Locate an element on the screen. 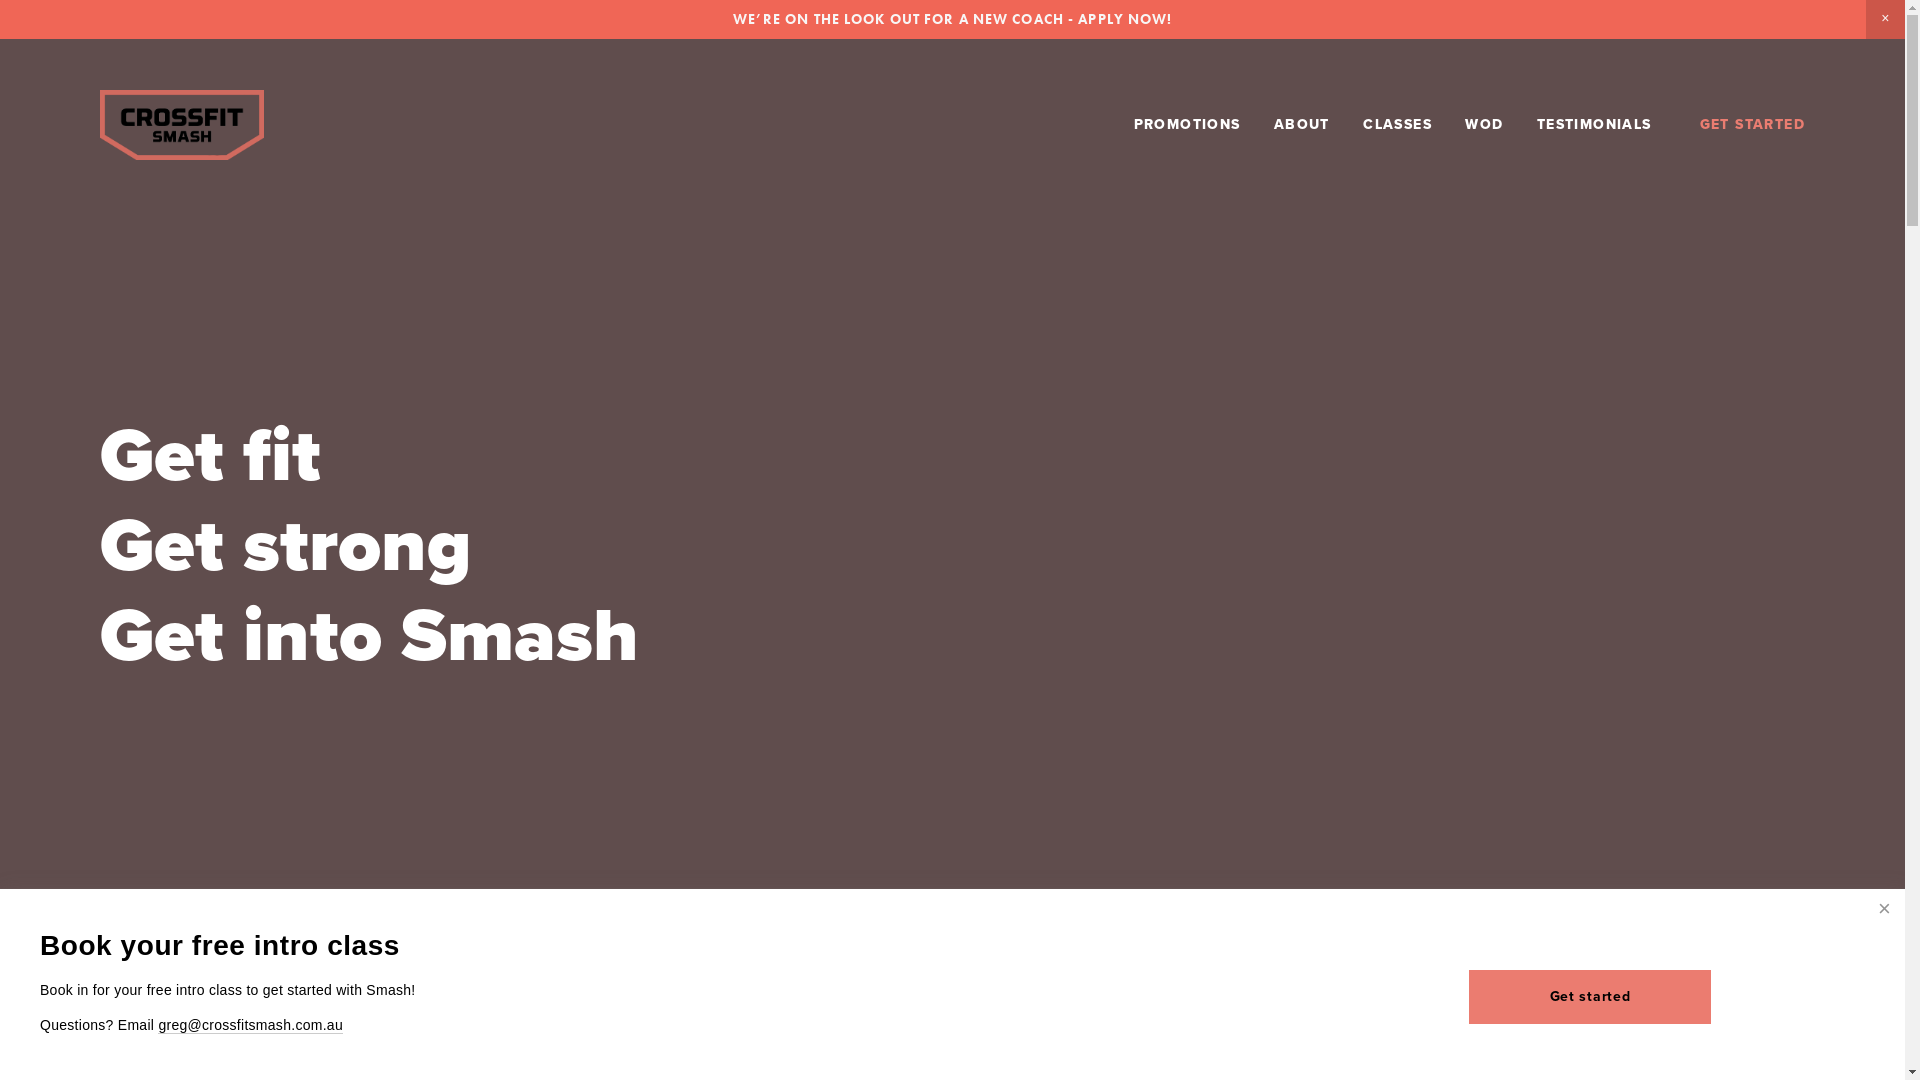 Image resolution: width=1920 pixels, height=1080 pixels. WOD is located at coordinates (1484, 124).